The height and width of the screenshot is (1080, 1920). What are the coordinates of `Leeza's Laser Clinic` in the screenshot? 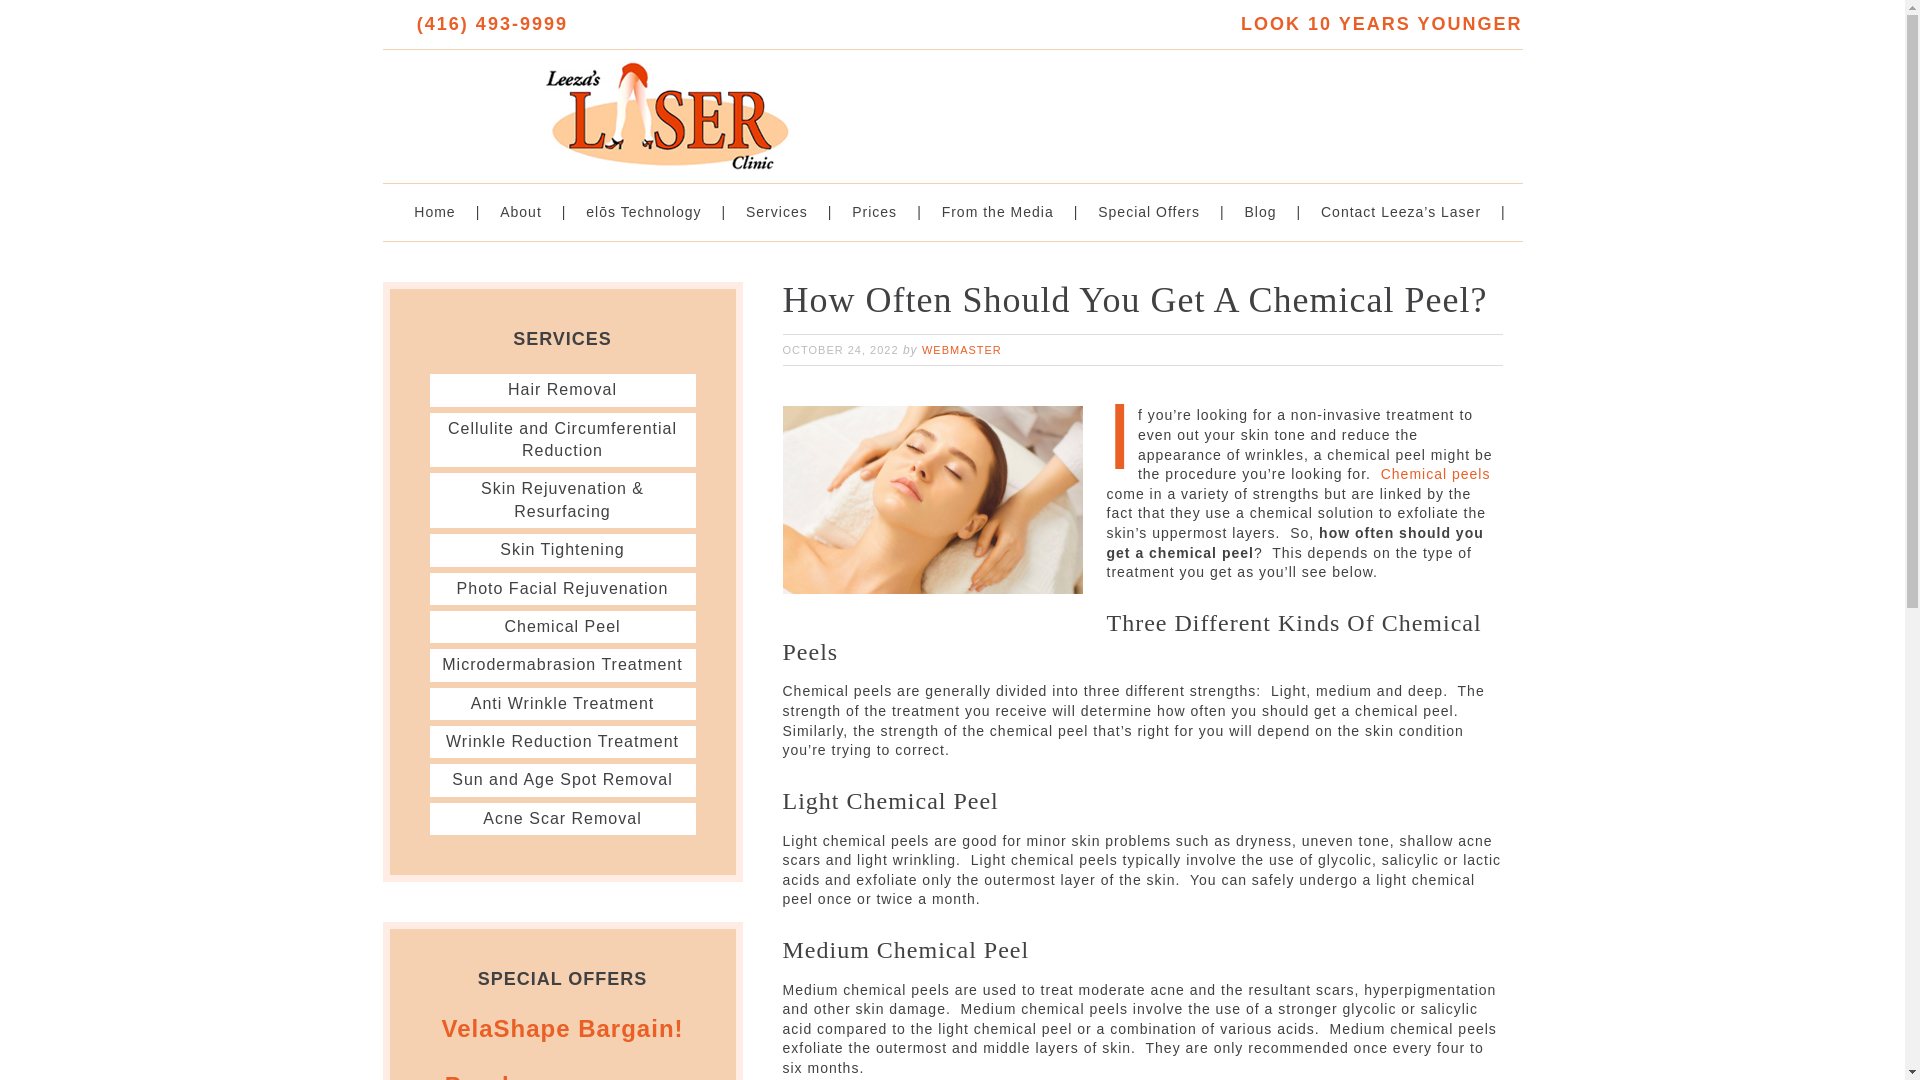 It's located at (667, 104).